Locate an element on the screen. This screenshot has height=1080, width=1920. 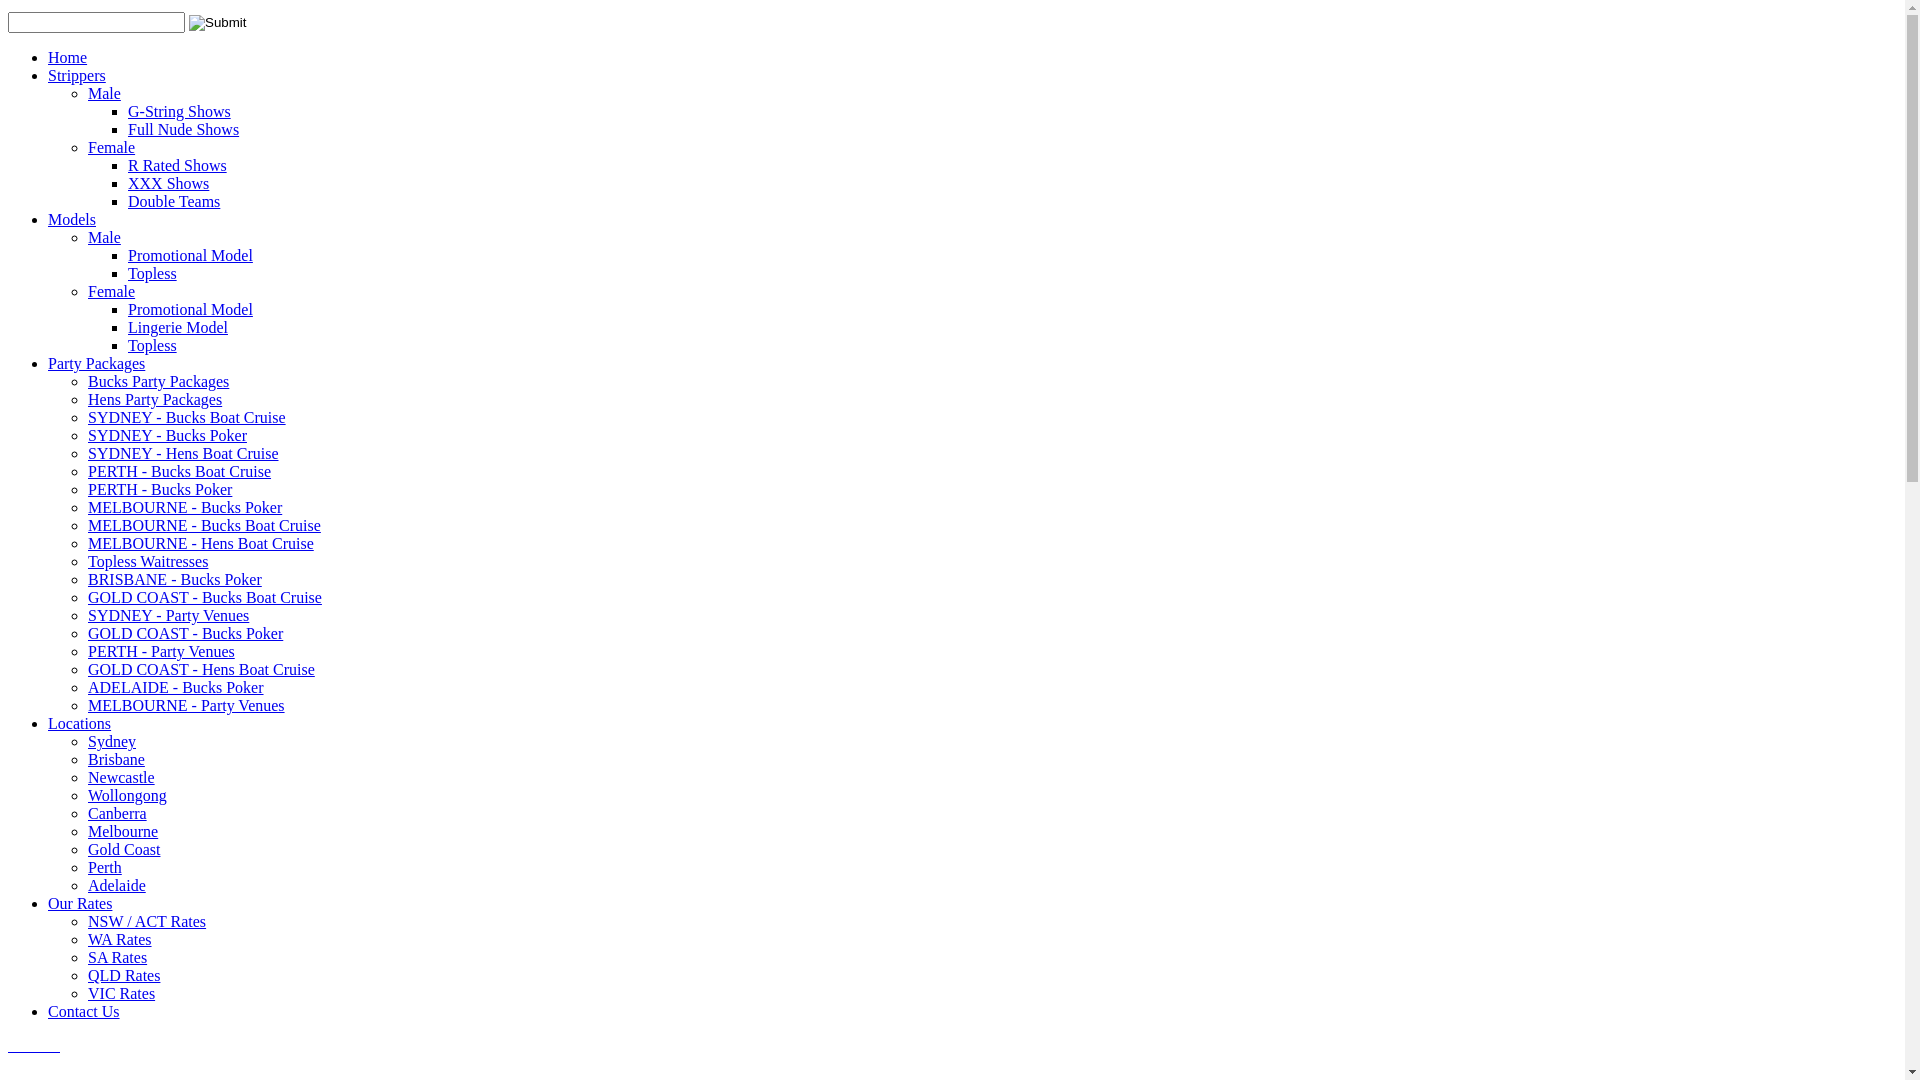
G-String Shows is located at coordinates (180, 112).